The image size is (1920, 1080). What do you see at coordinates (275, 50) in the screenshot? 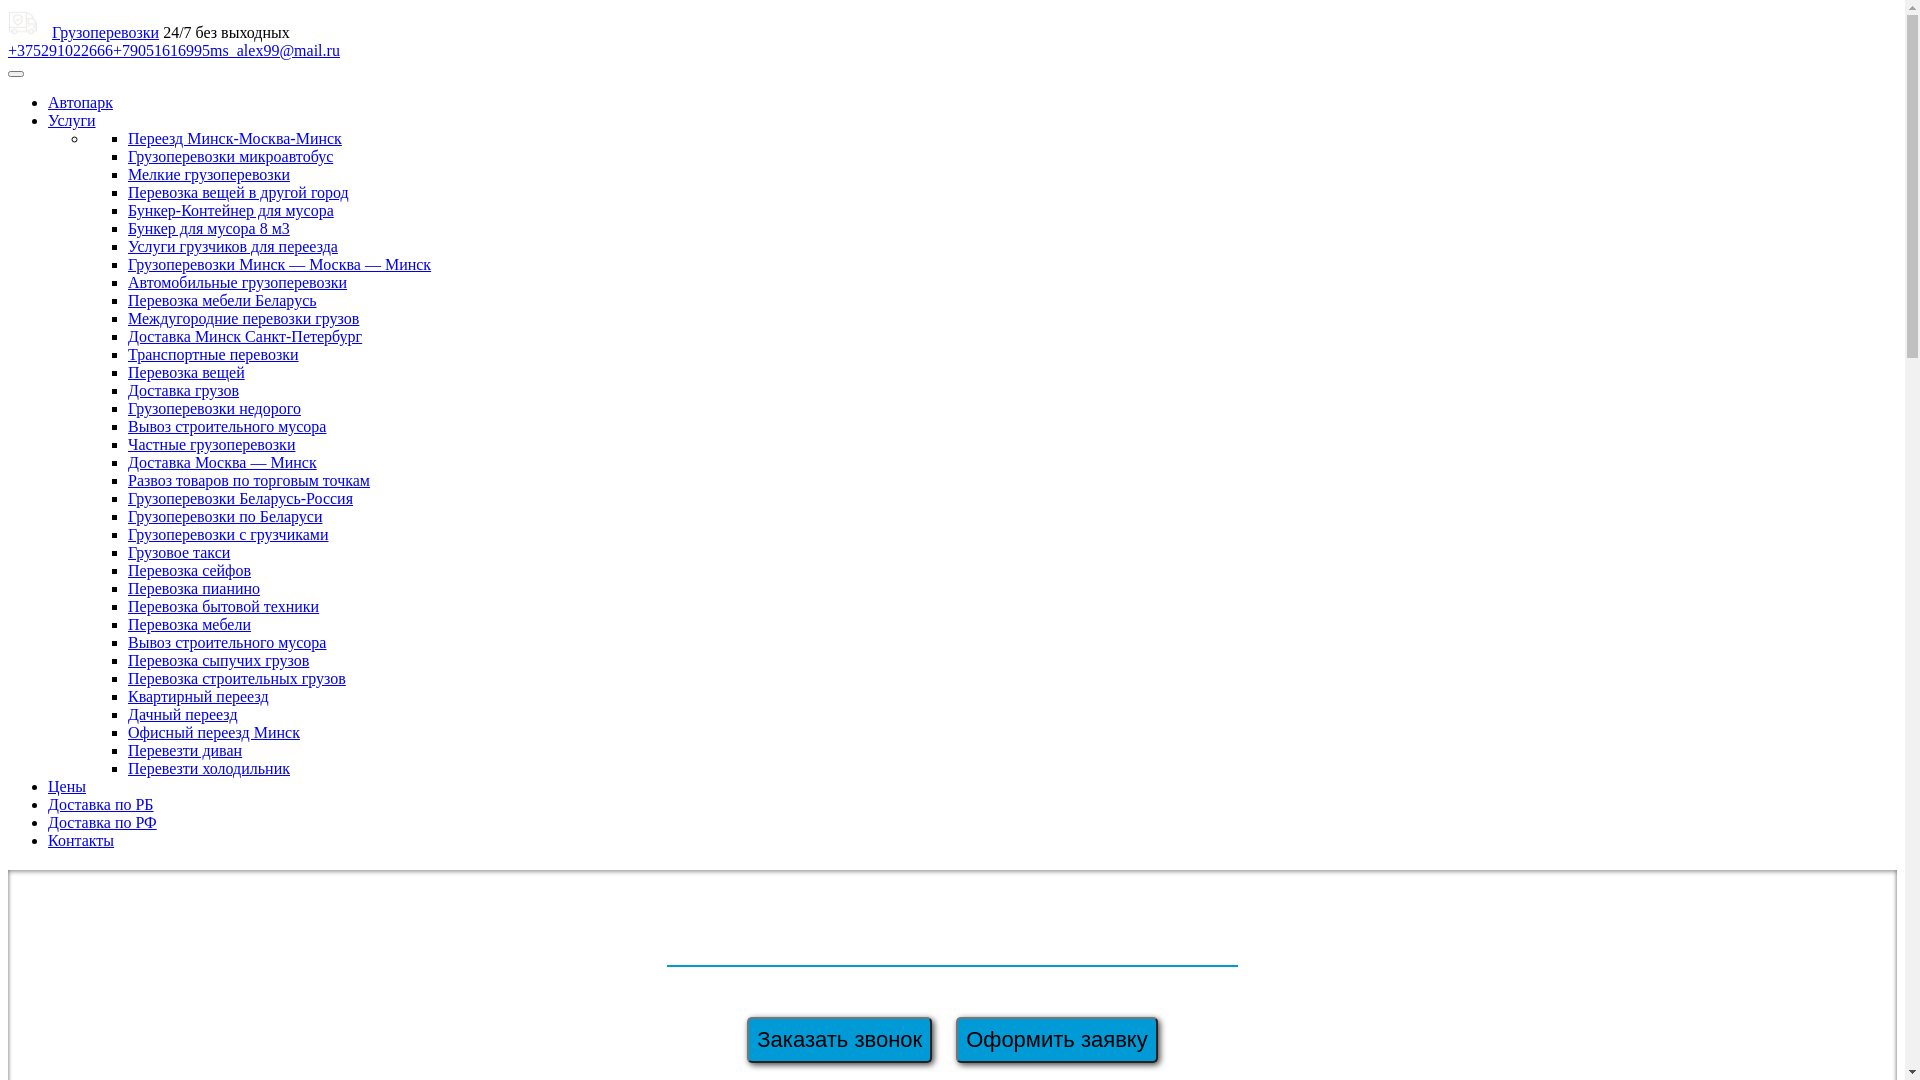
I see `ms_alex99@mail.ru` at bounding box center [275, 50].